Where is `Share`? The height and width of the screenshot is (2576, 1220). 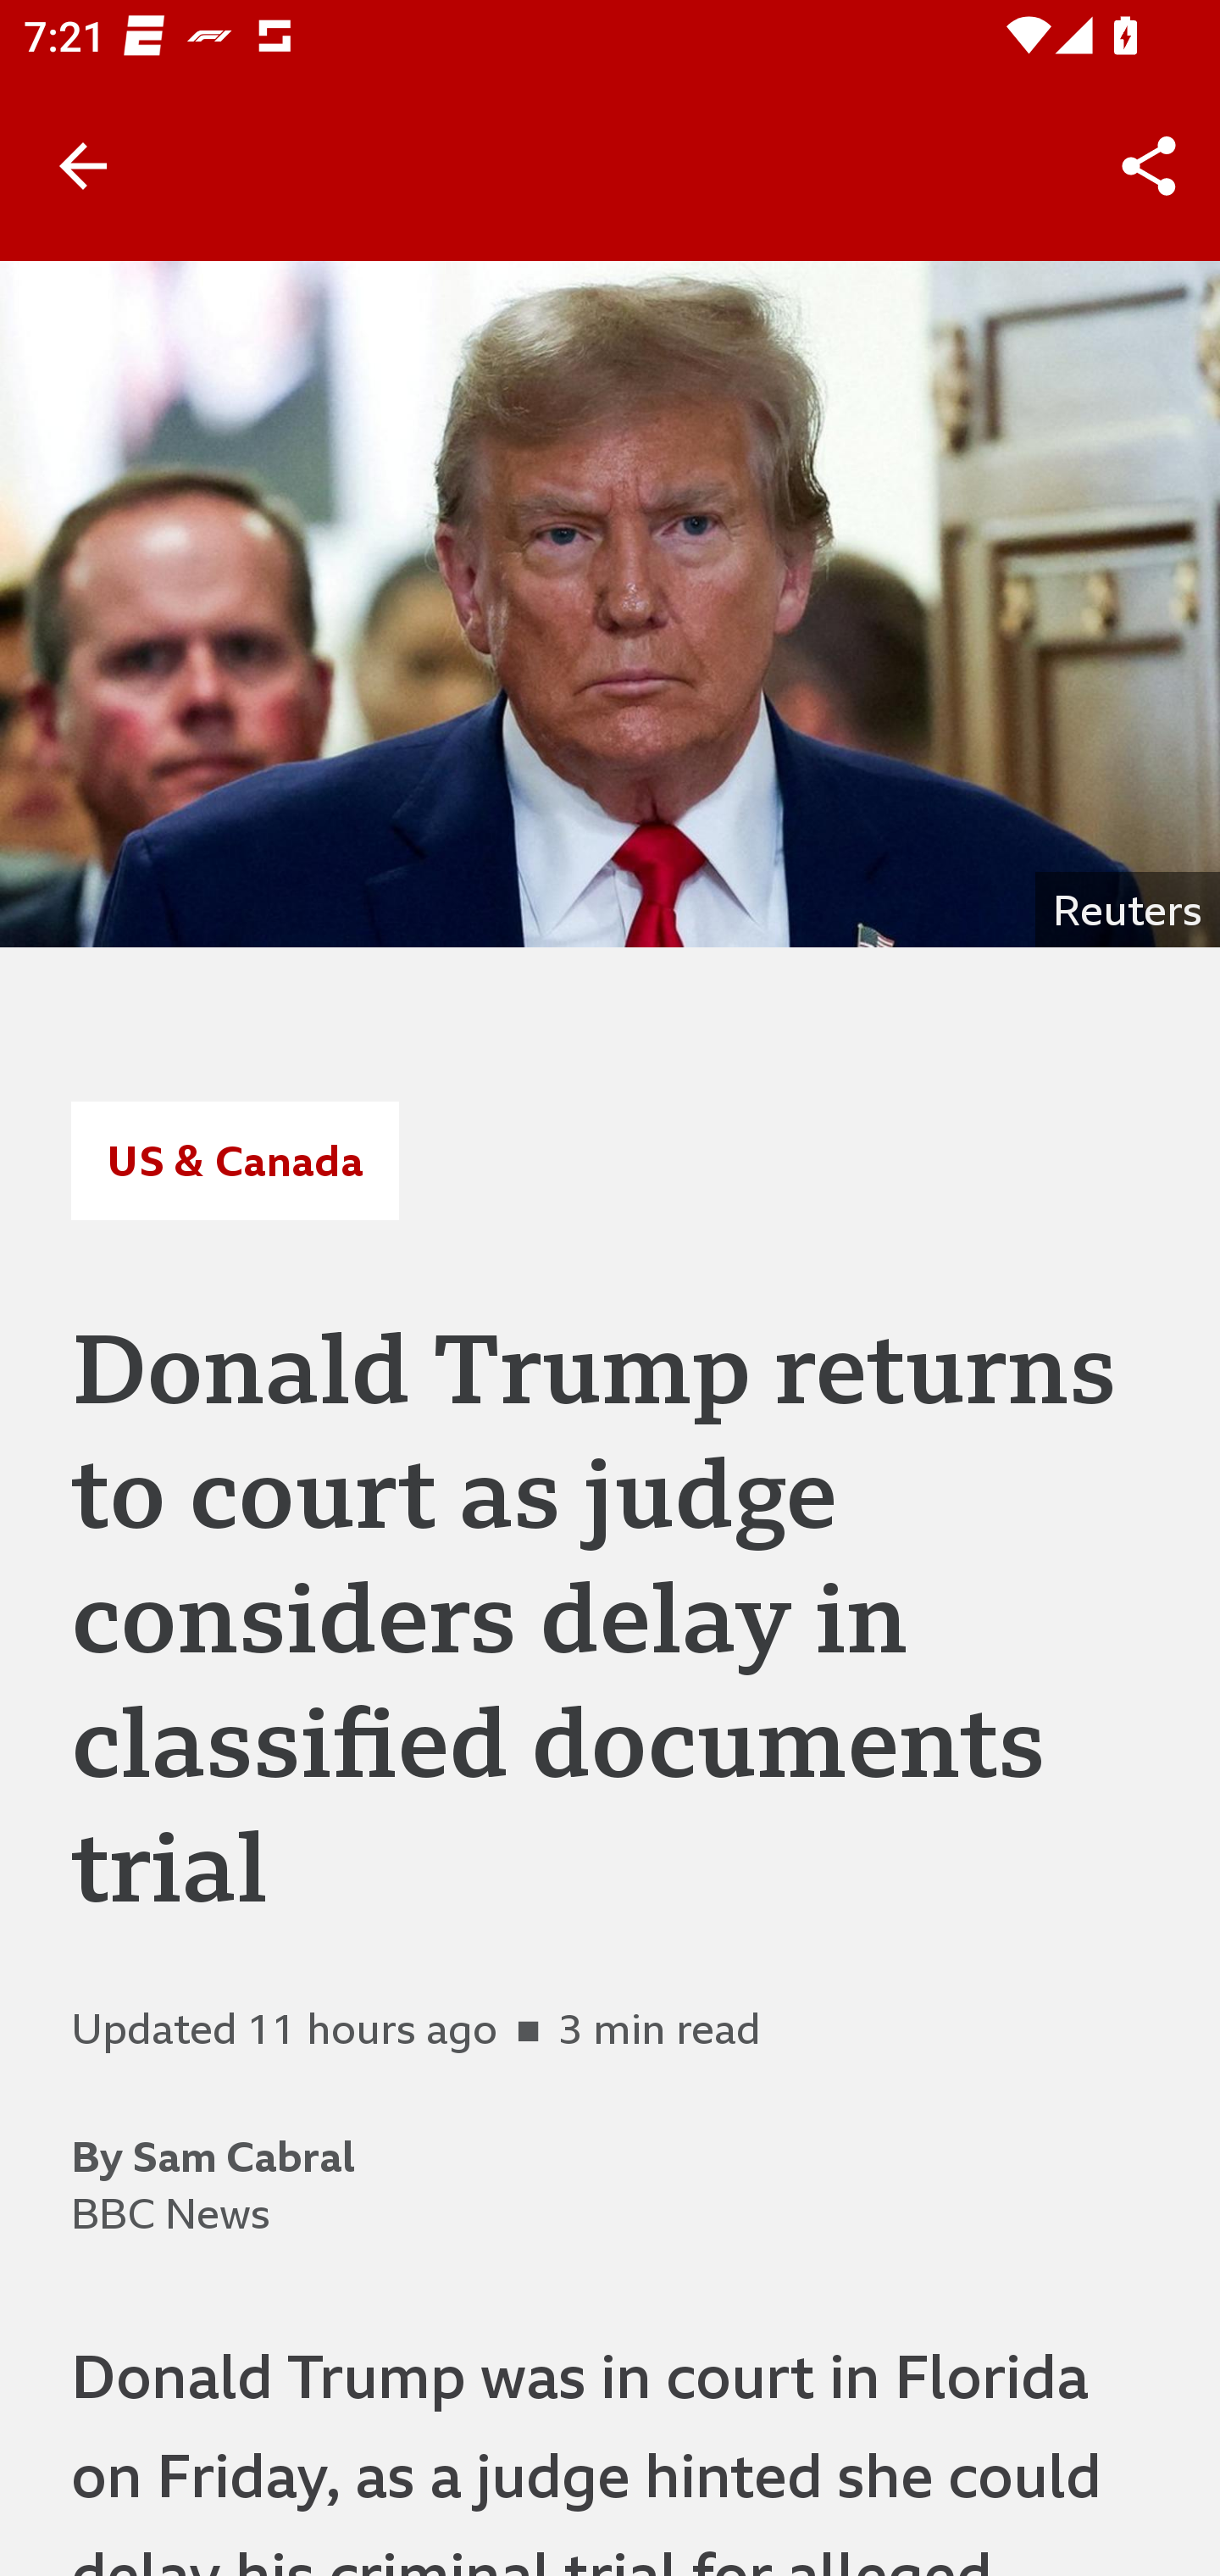 Share is located at coordinates (1149, 166).